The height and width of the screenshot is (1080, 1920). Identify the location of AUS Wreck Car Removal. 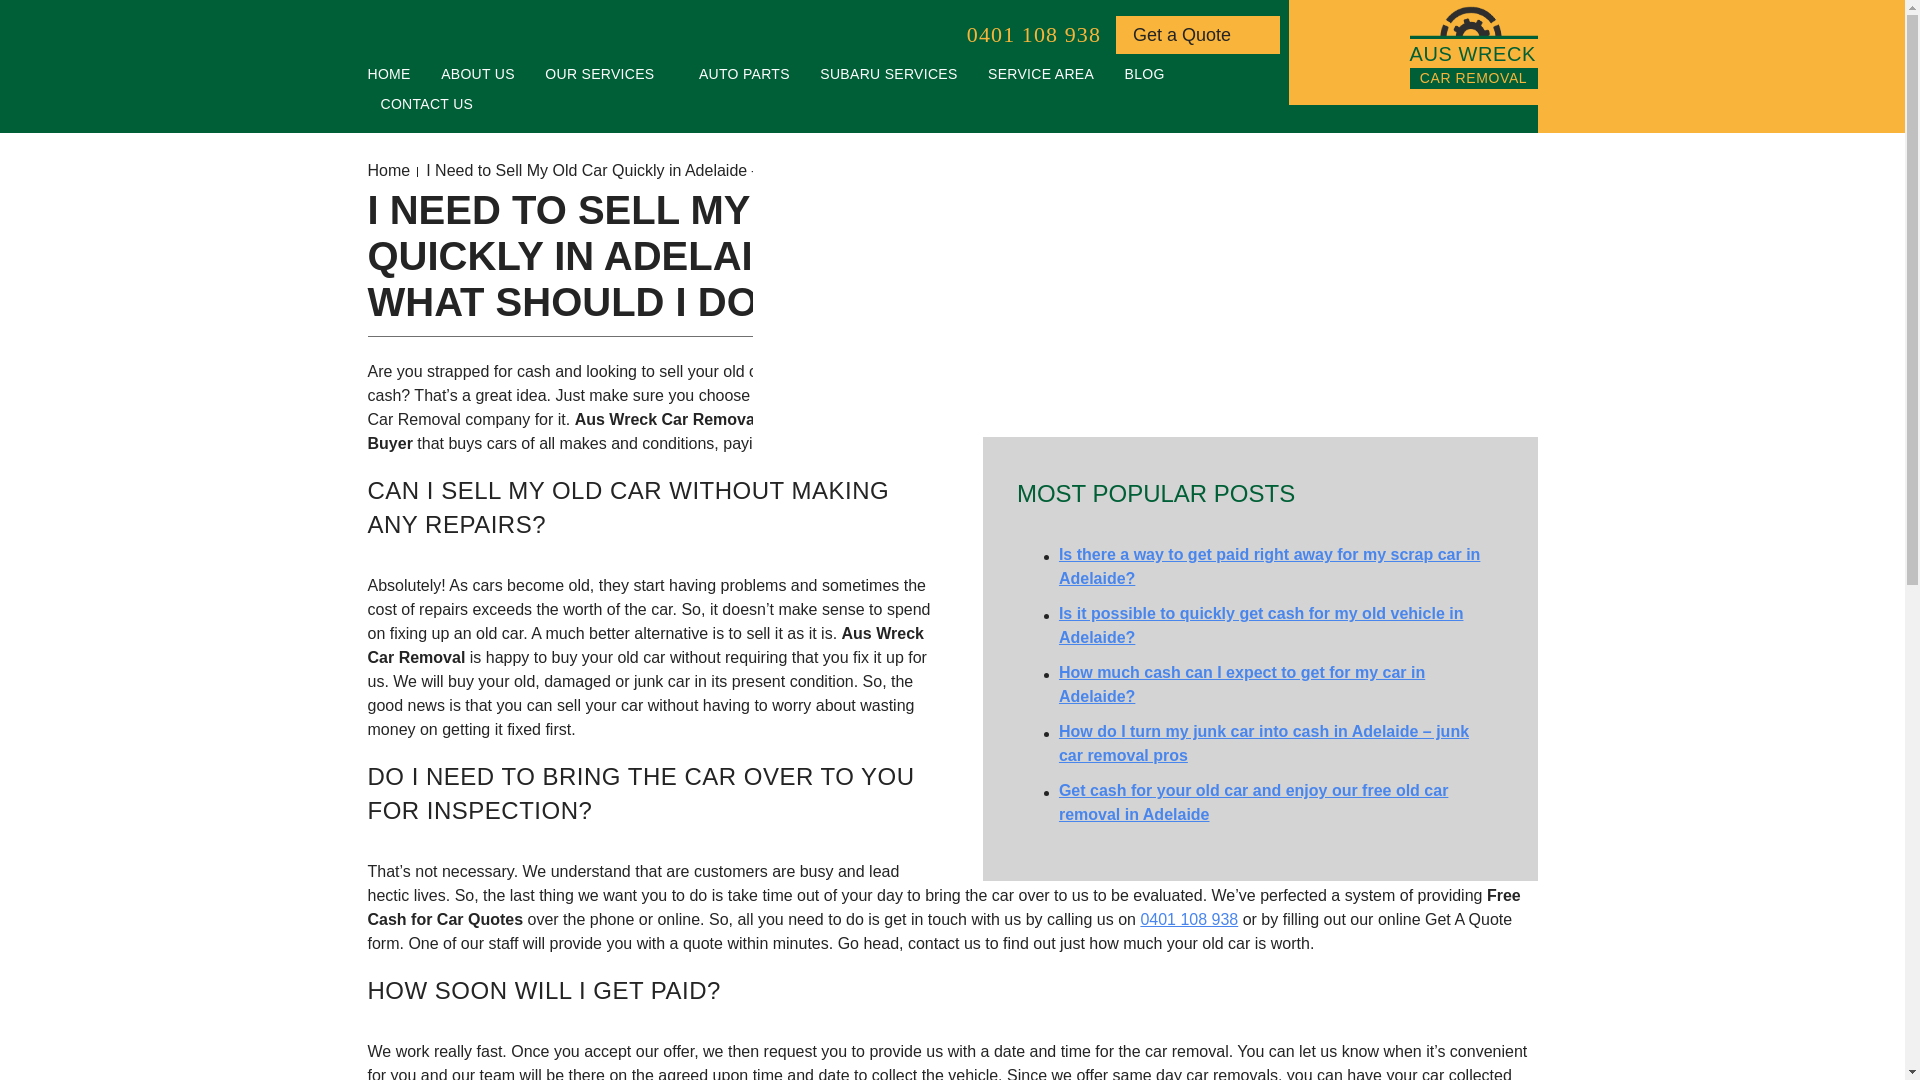
(1473, 22).